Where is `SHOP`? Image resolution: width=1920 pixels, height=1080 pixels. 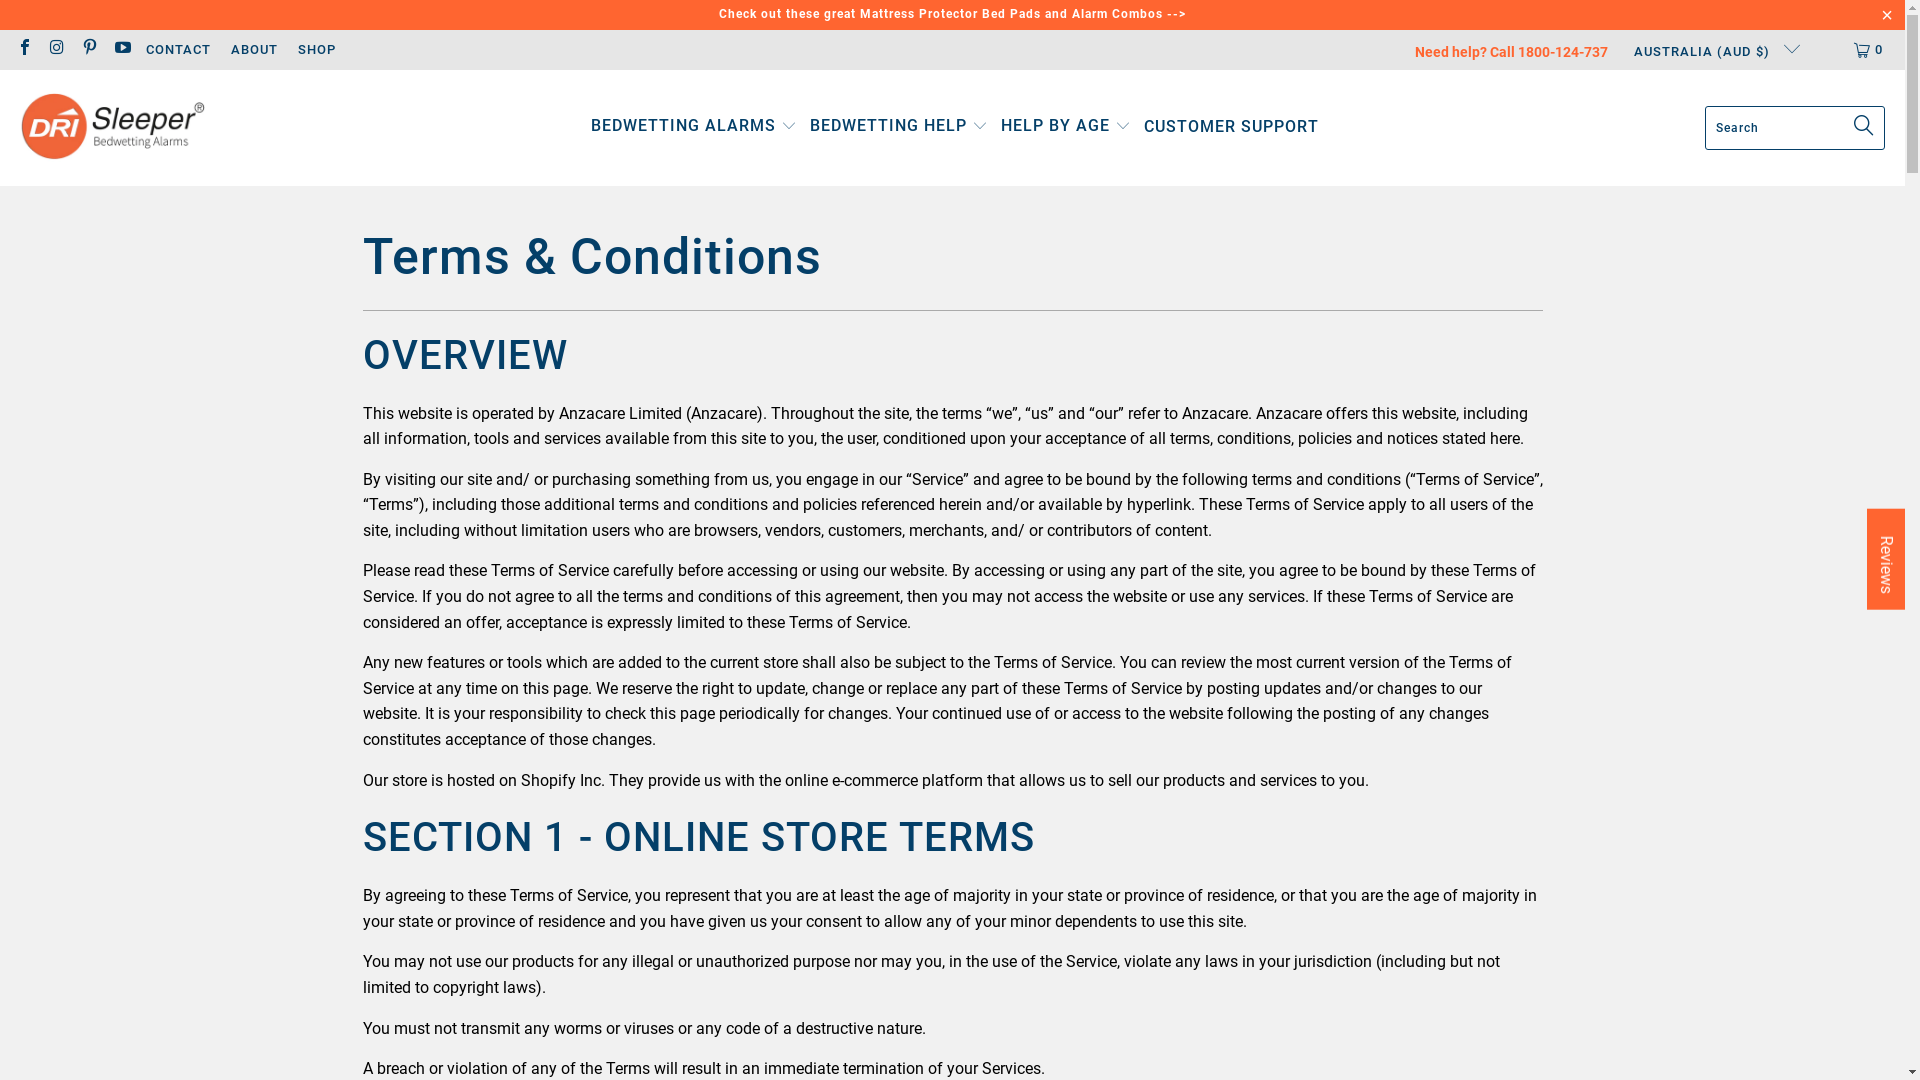 SHOP is located at coordinates (317, 50).